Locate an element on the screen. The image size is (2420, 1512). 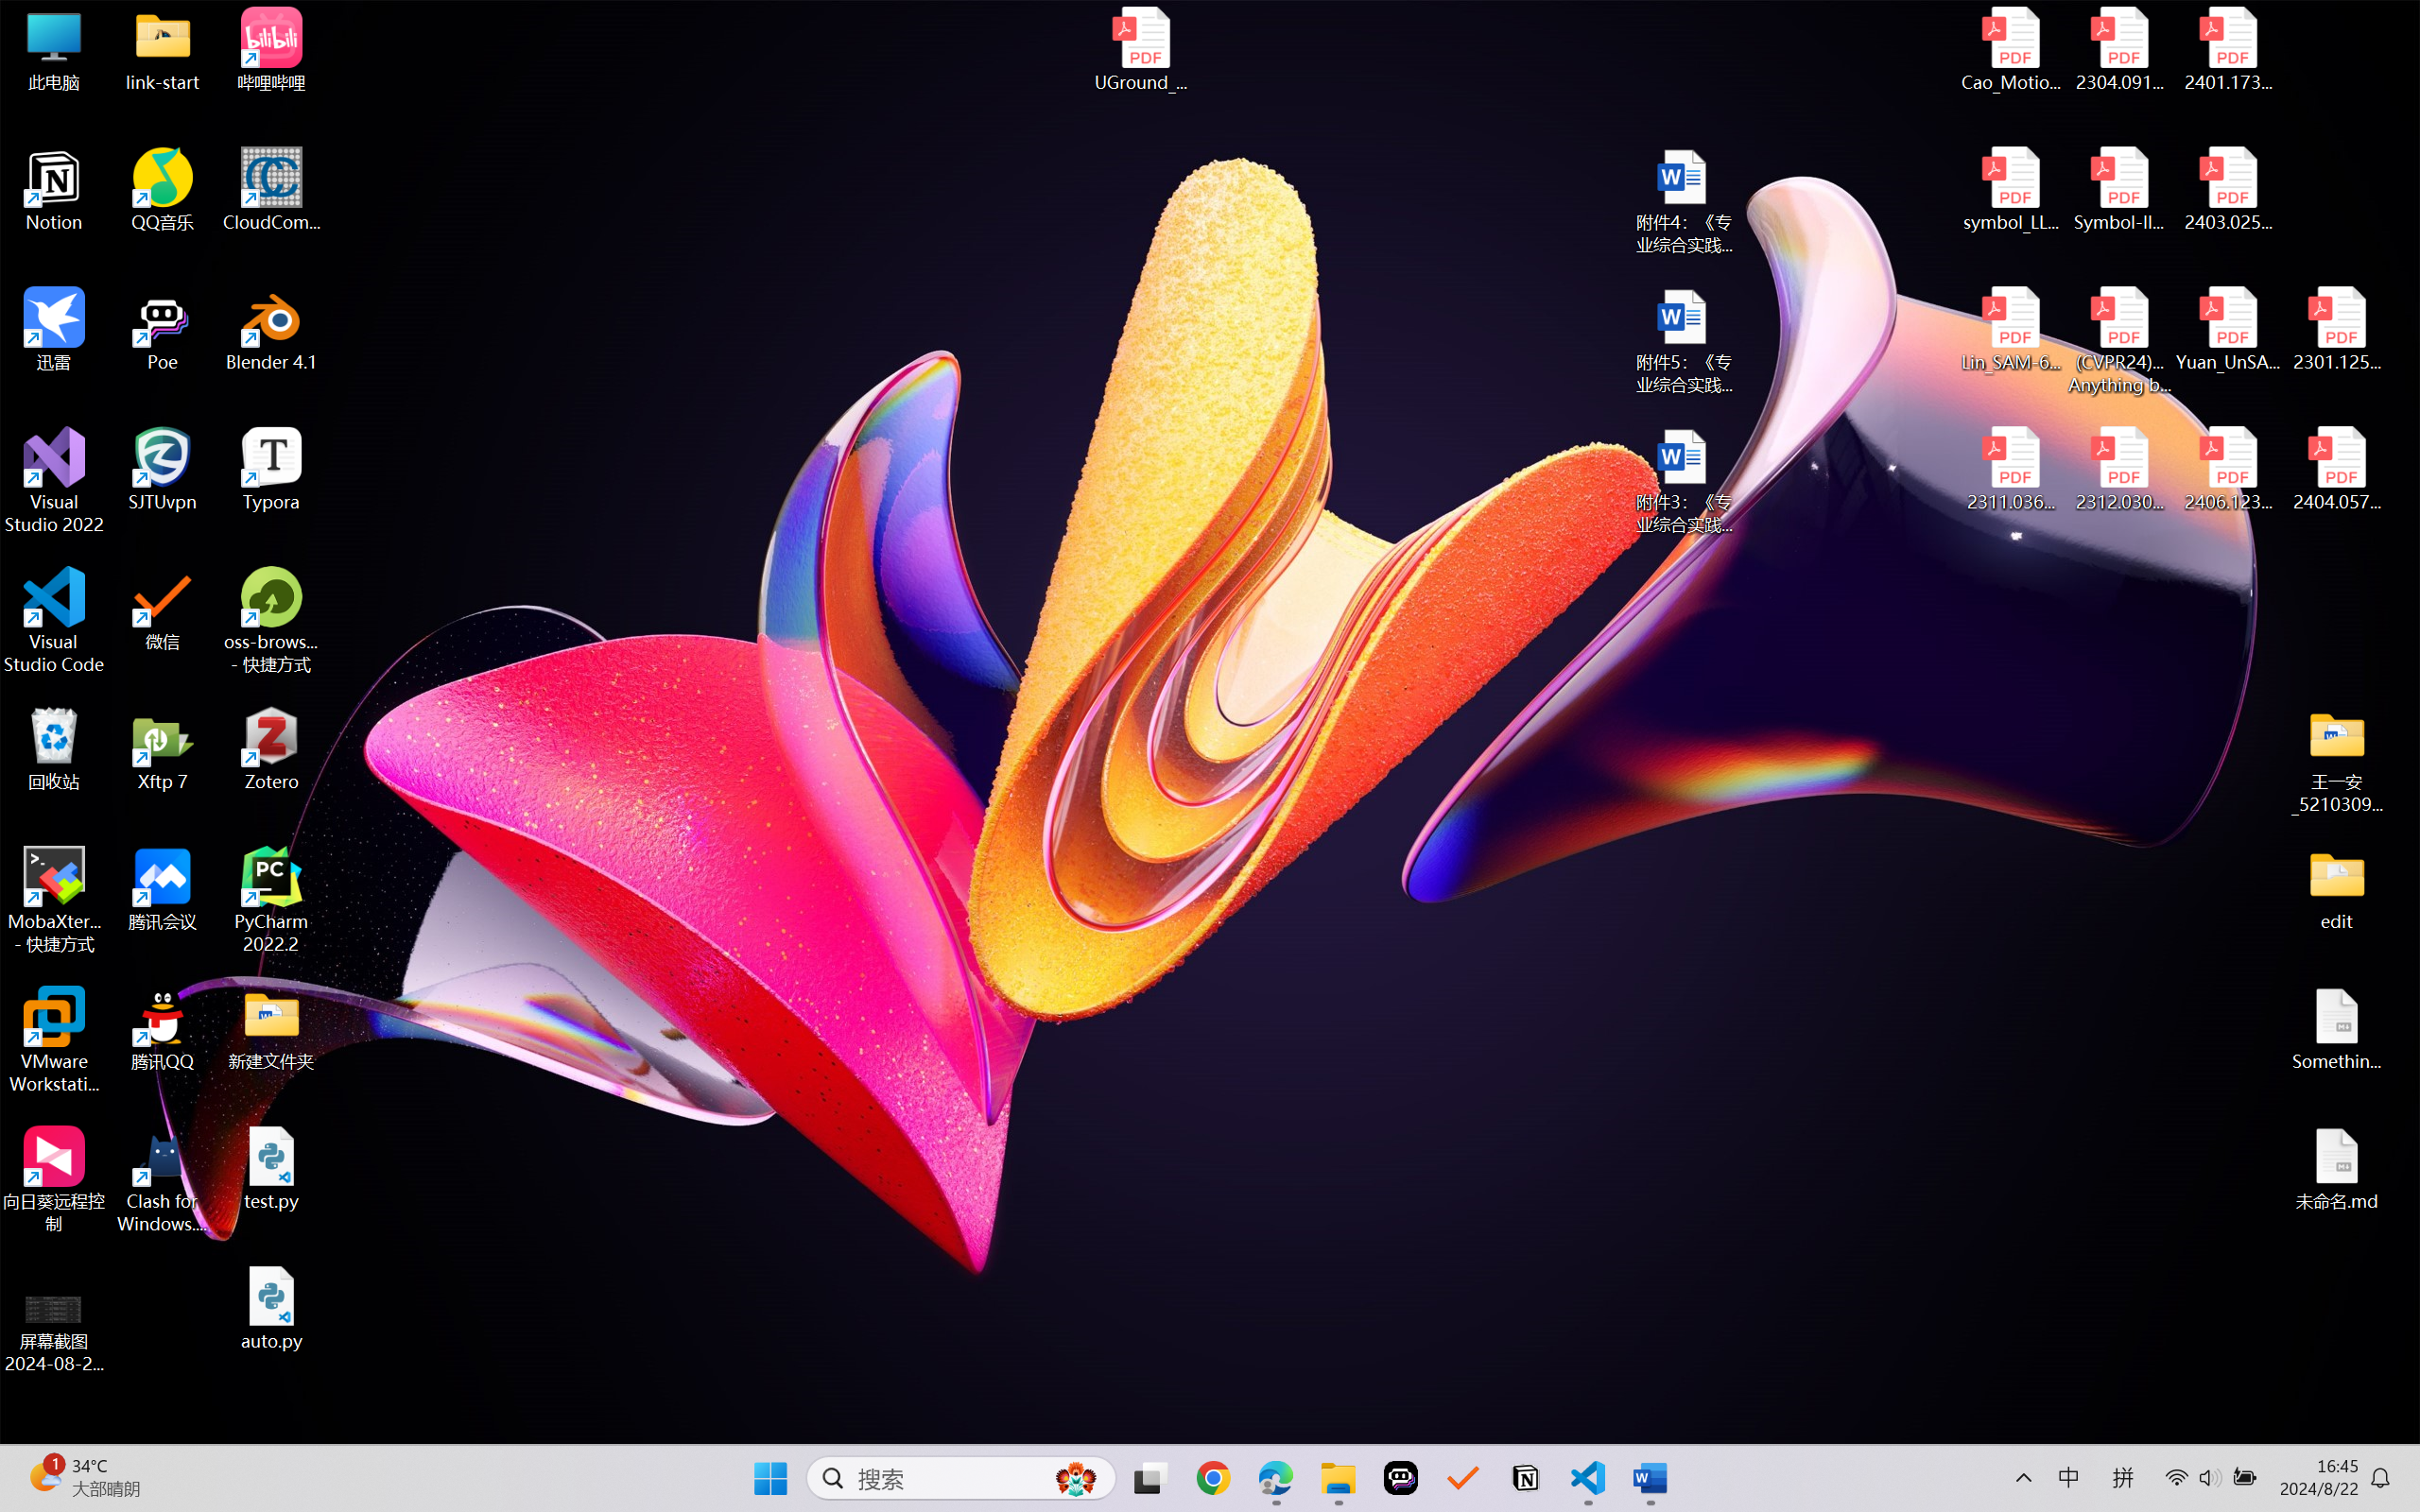
VMware Workstation Pro is located at coordinates (55, 1040).